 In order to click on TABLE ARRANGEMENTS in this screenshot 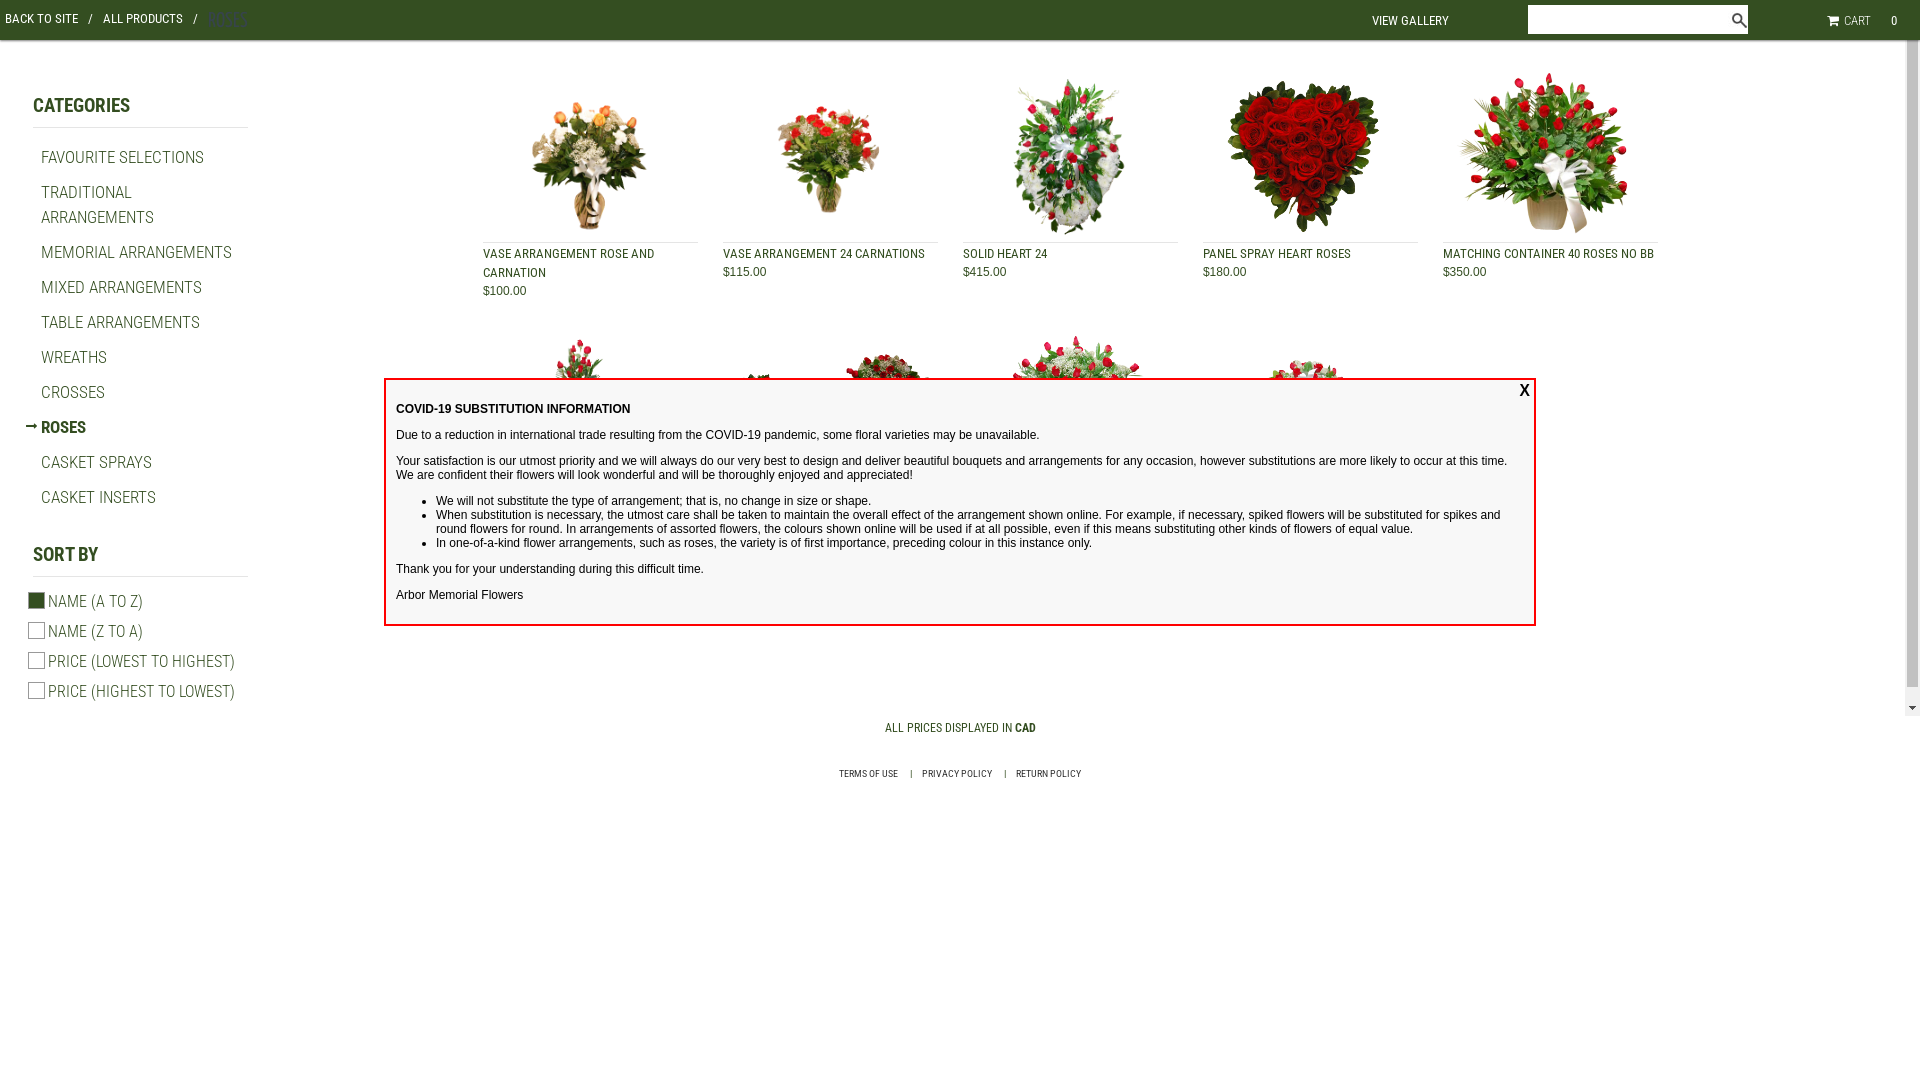, I will do `click(120, 322)`.